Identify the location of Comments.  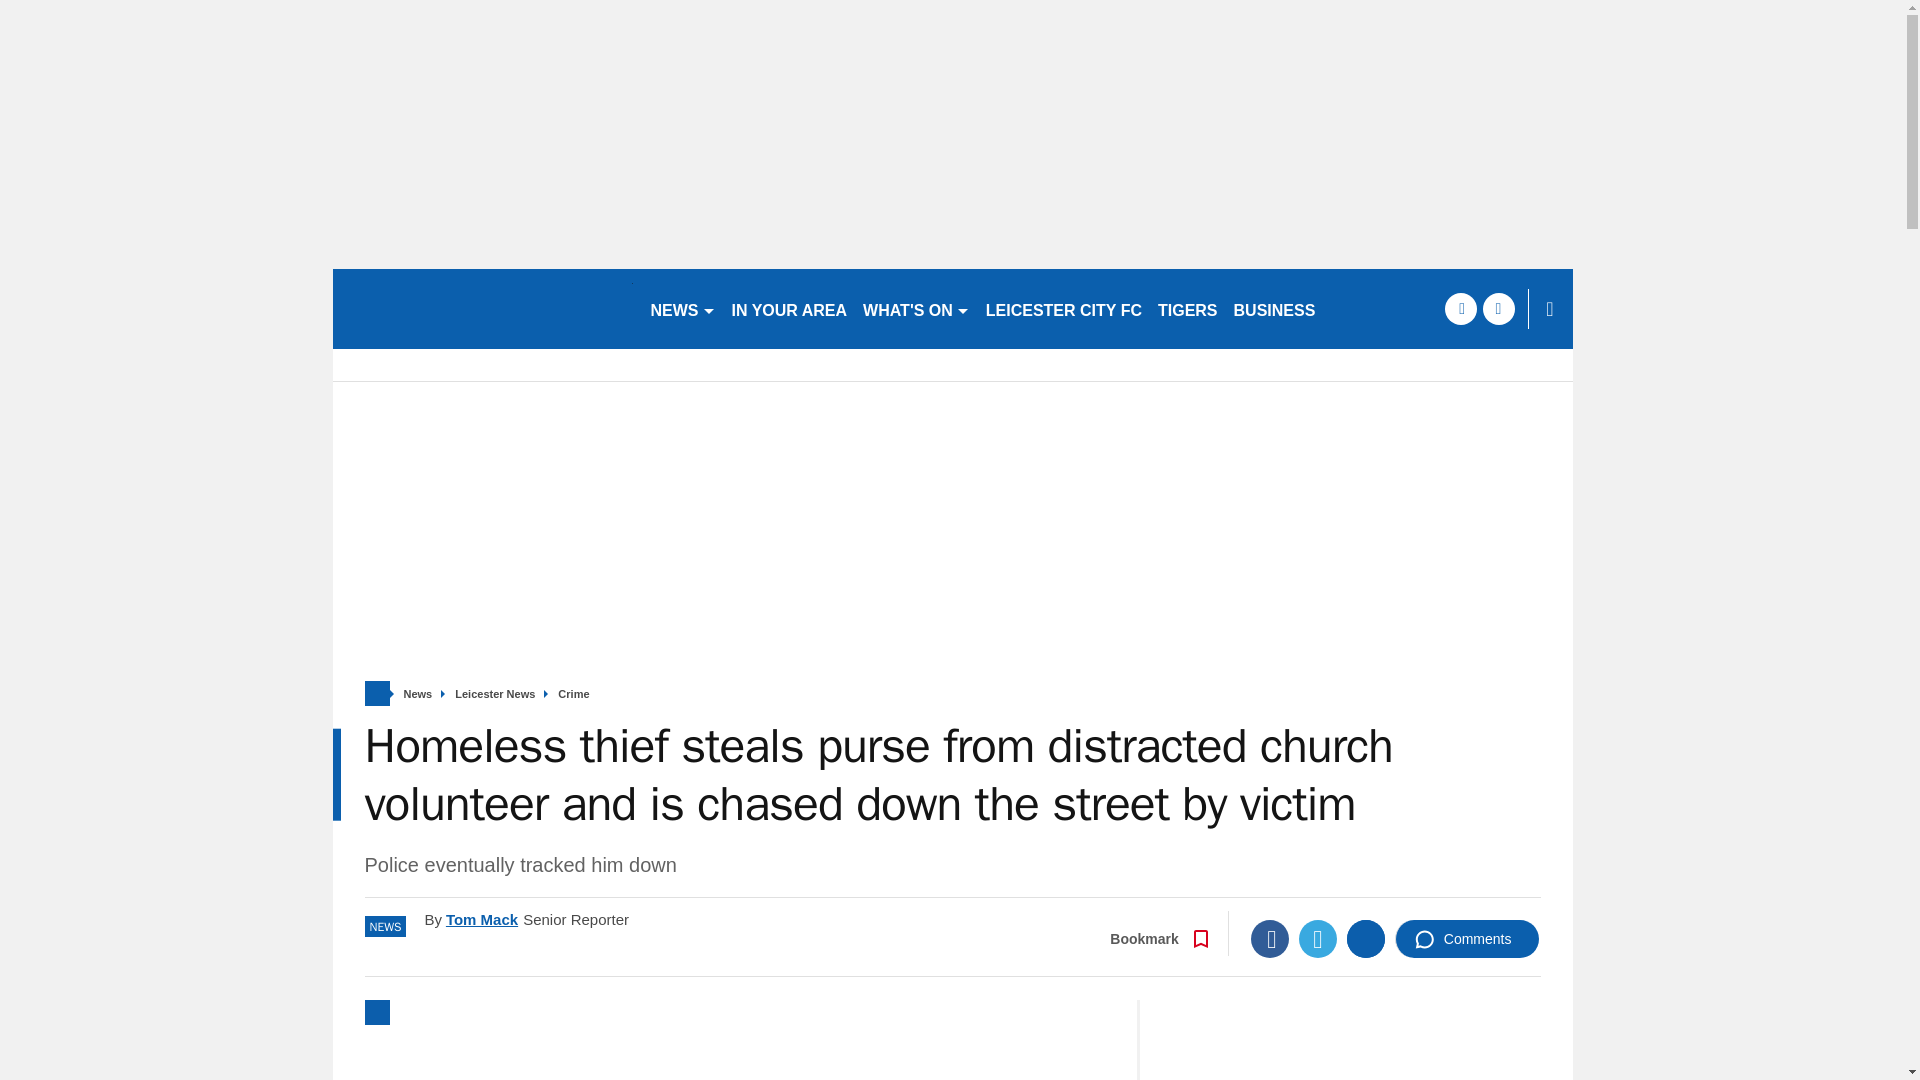
(1467, 938).